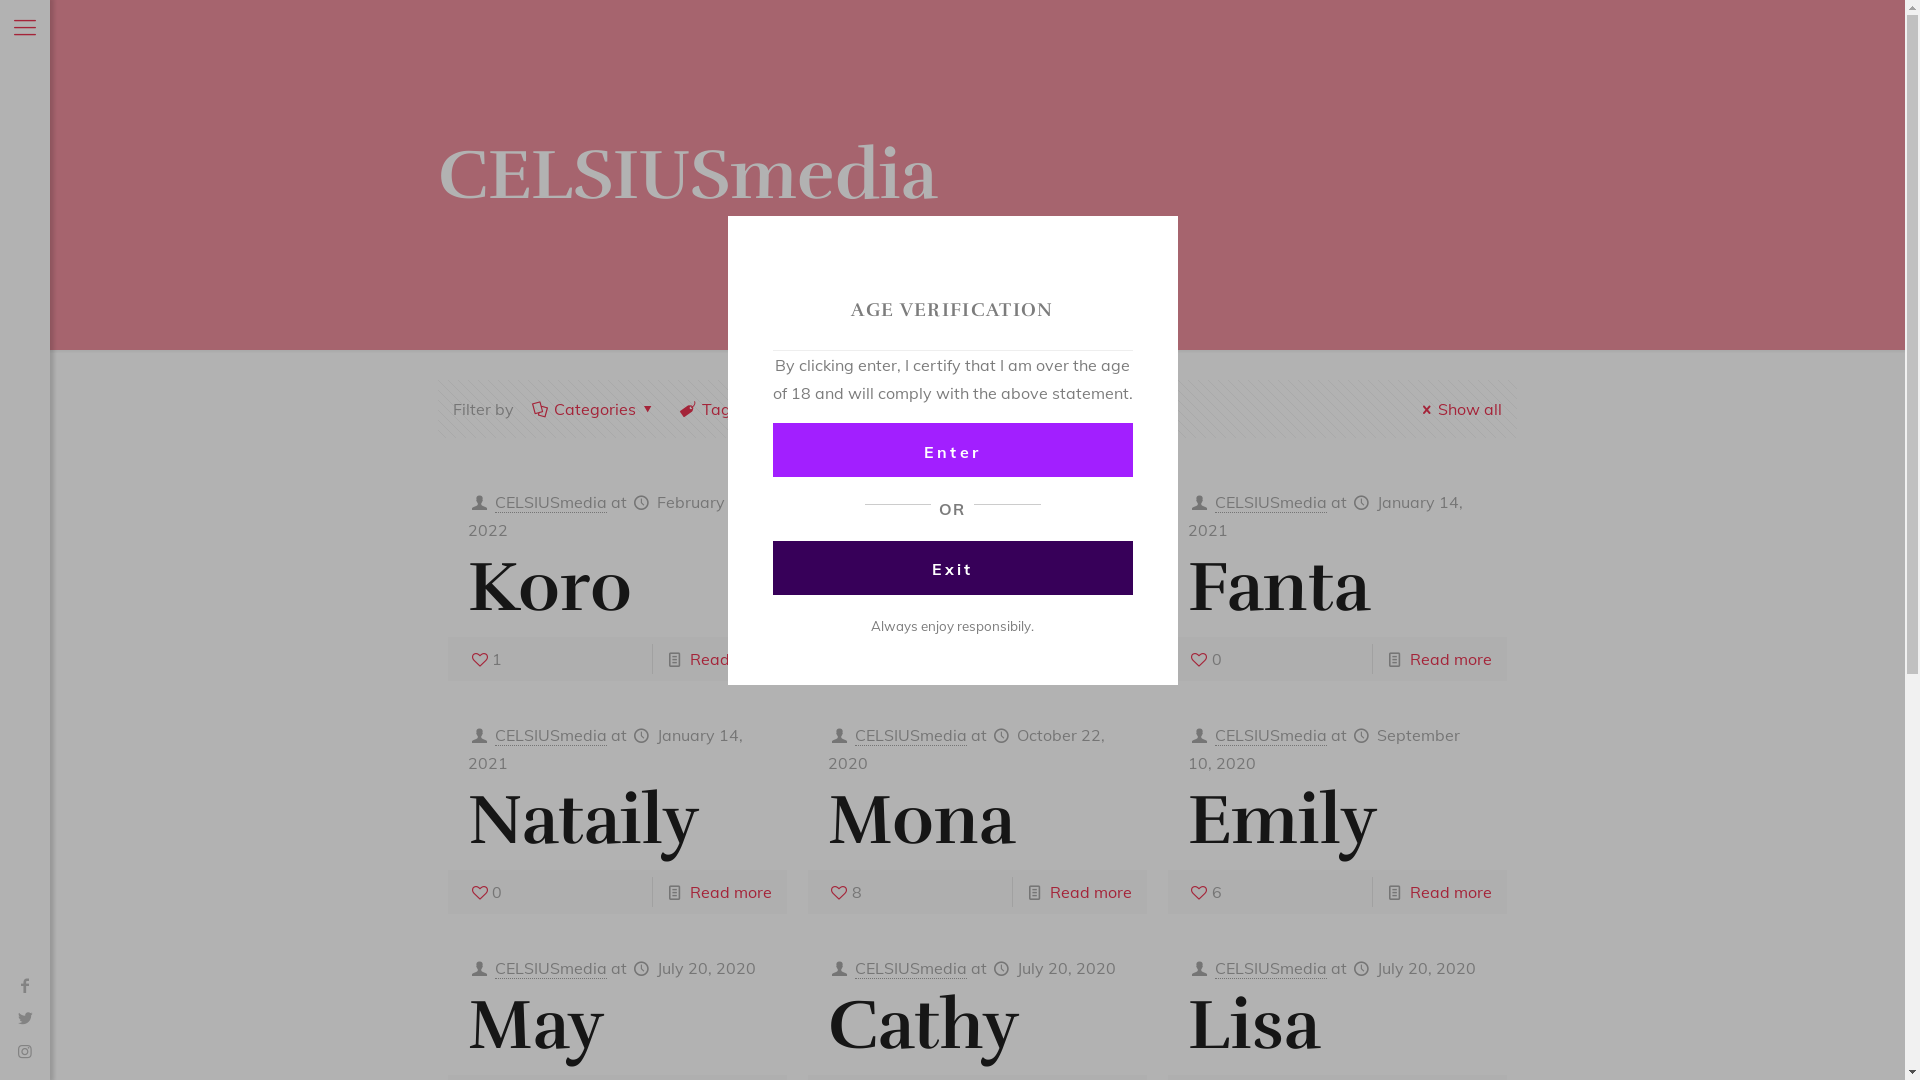 The height and width of the screenshot is (1080, 1920). Describe the element at coordinates (485, 892) in the screenshot. I see `0` at that location.